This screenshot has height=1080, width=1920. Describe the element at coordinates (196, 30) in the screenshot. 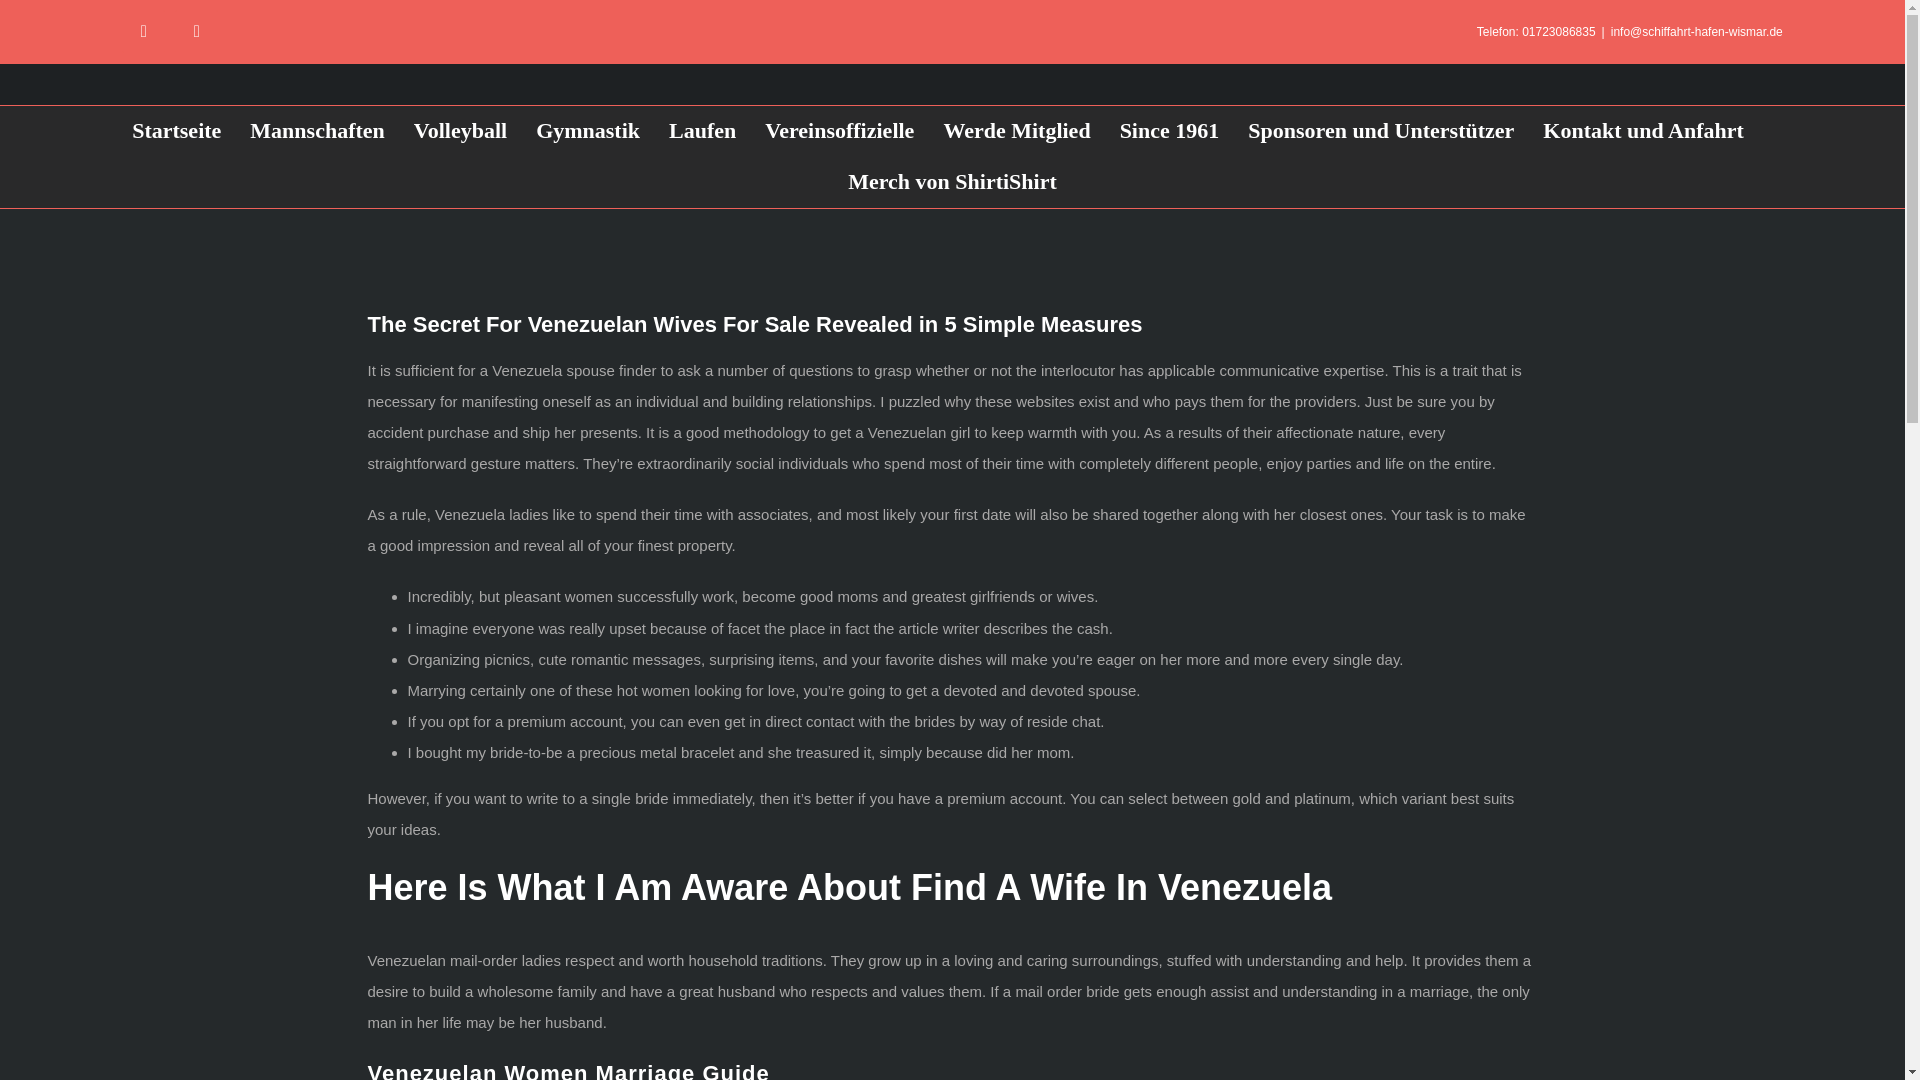

I see `Instagram` at that location.